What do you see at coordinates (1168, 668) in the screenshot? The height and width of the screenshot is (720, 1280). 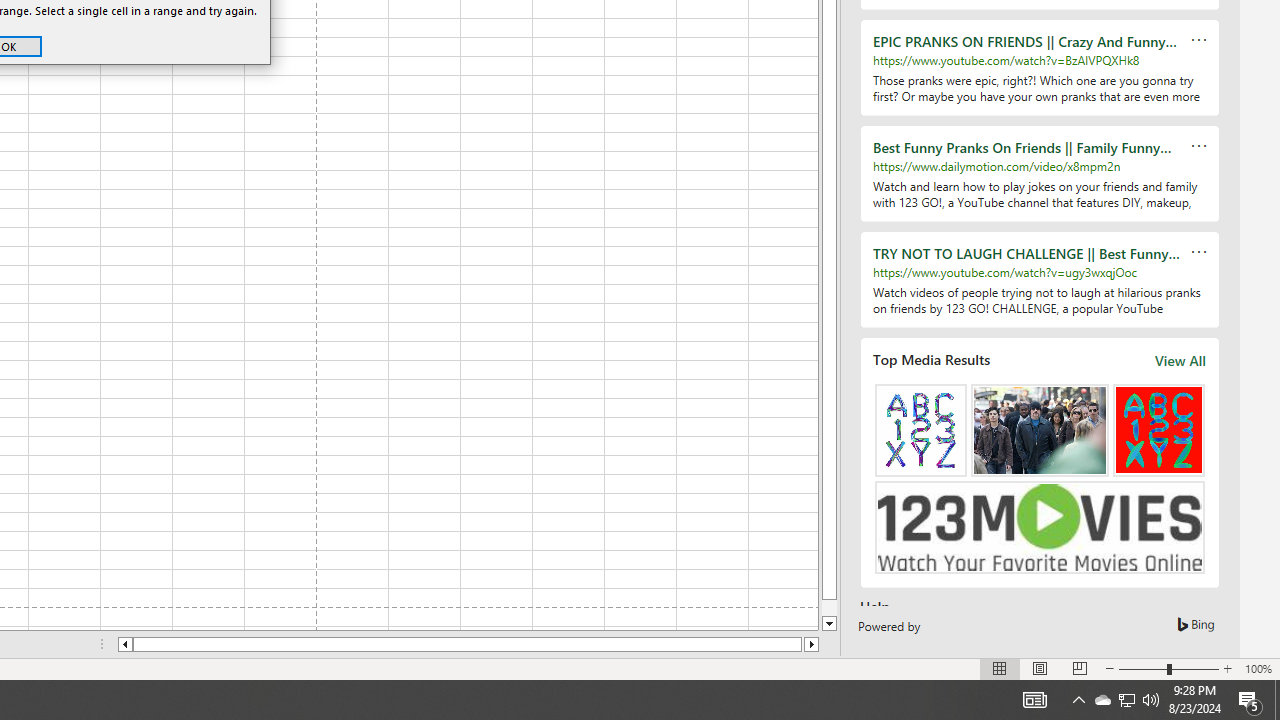 I see `Zoom` at bounding box center [1168, 668].